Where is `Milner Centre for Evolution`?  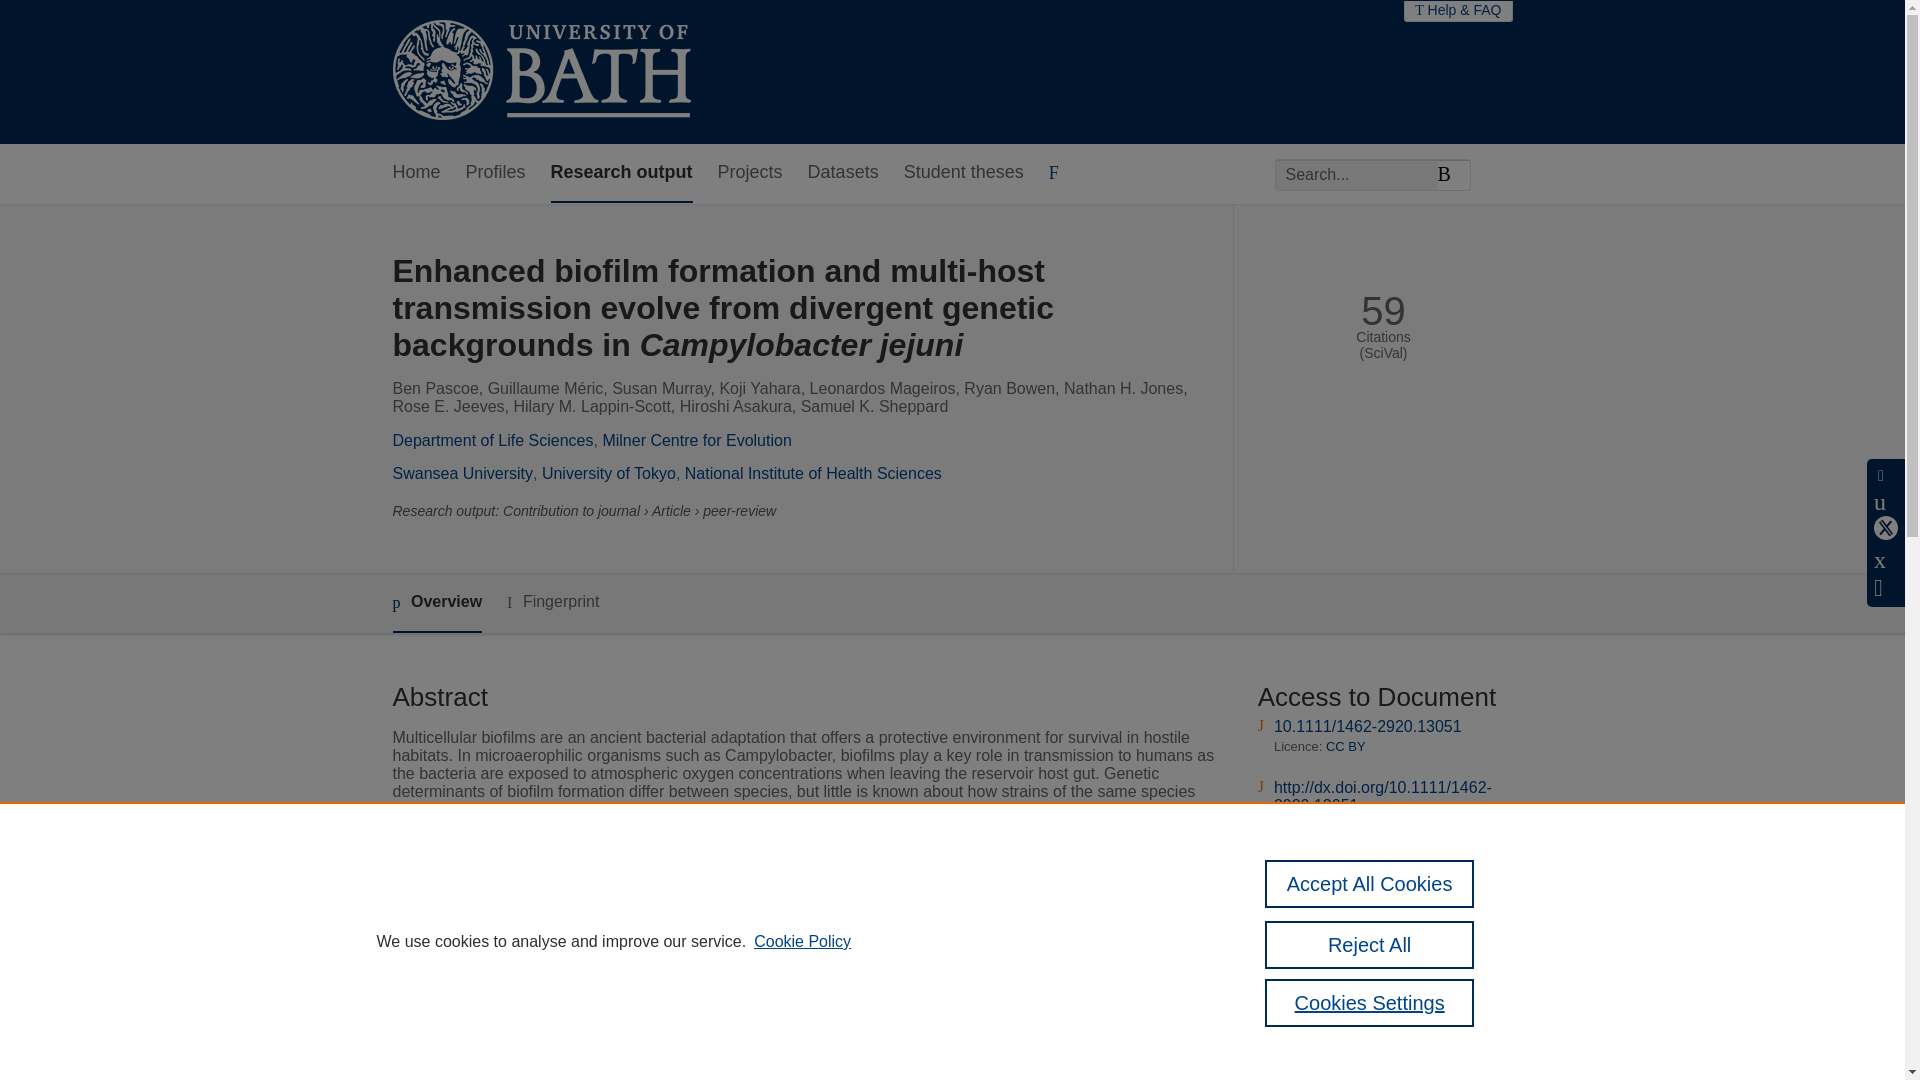 Milner Centre for Evolution is located at coordinates (696, 440).